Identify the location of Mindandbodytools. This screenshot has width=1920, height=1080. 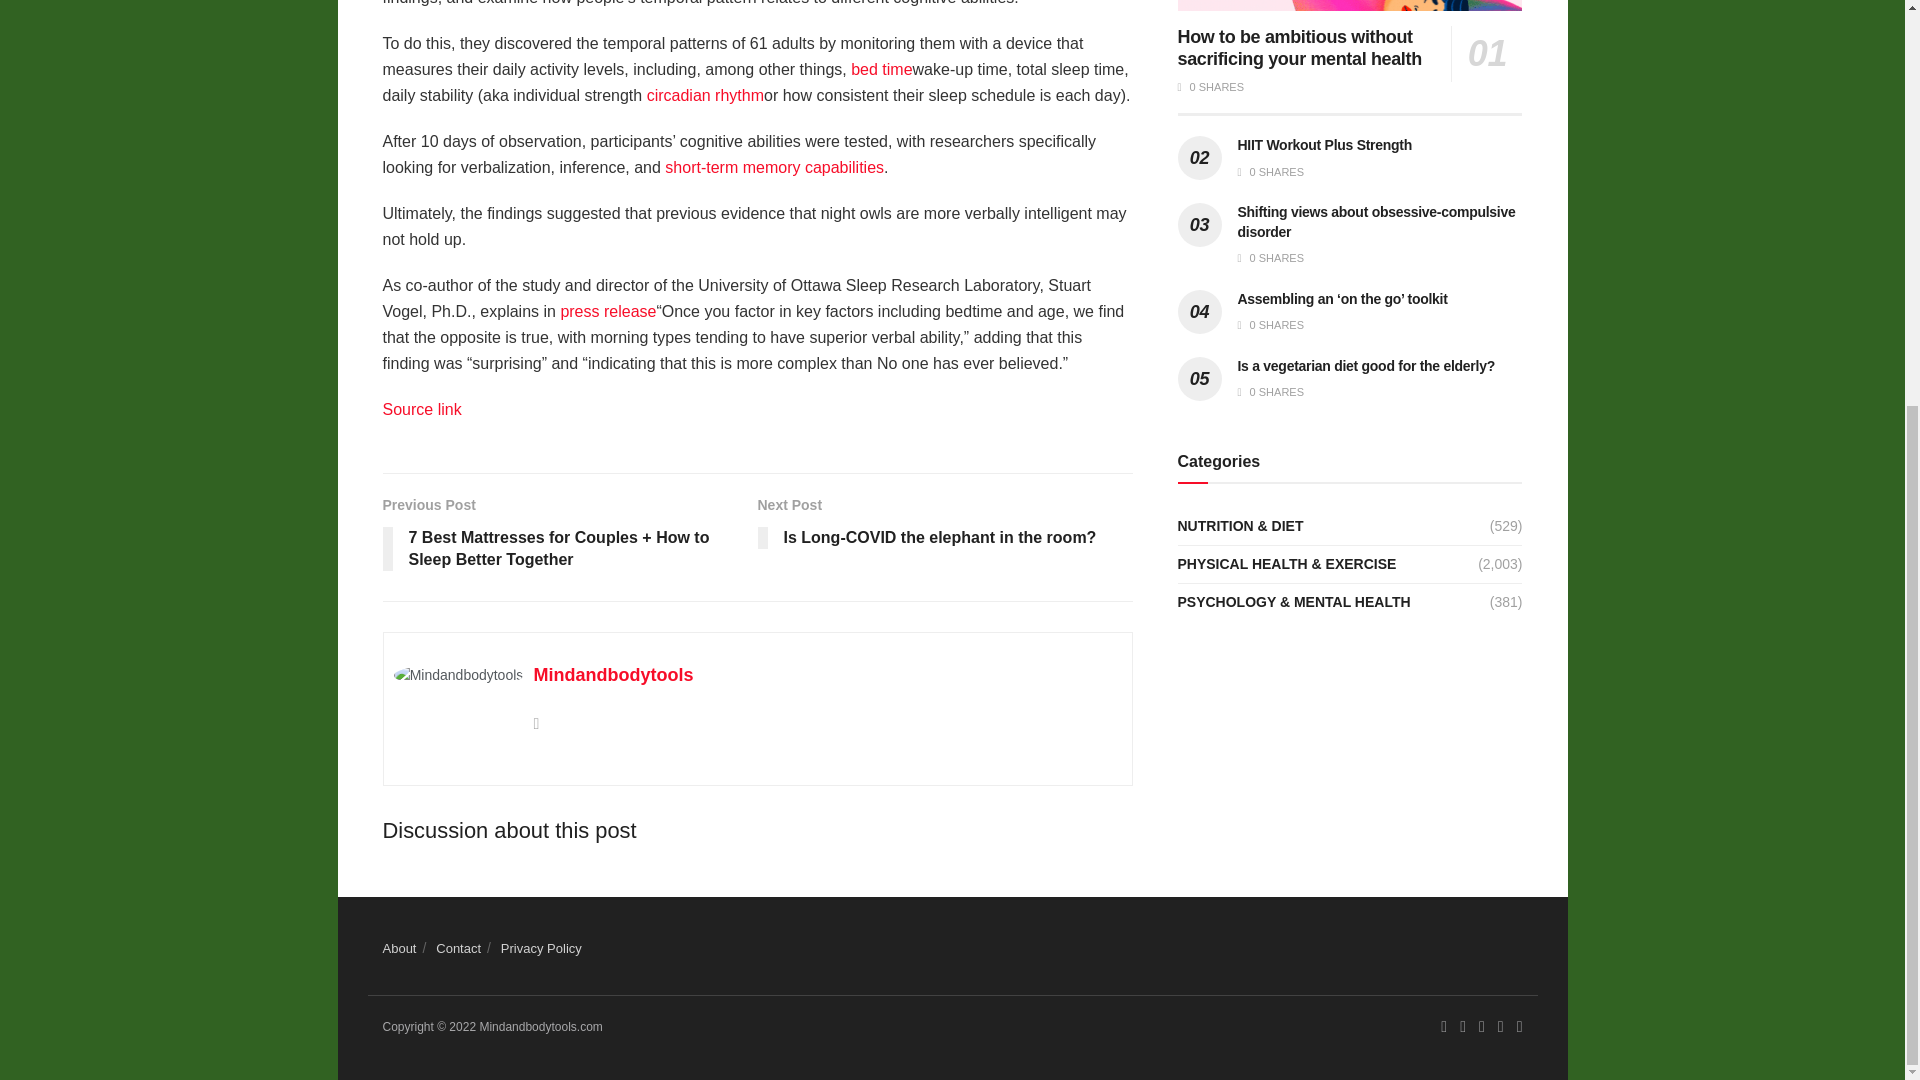
(613, 674).